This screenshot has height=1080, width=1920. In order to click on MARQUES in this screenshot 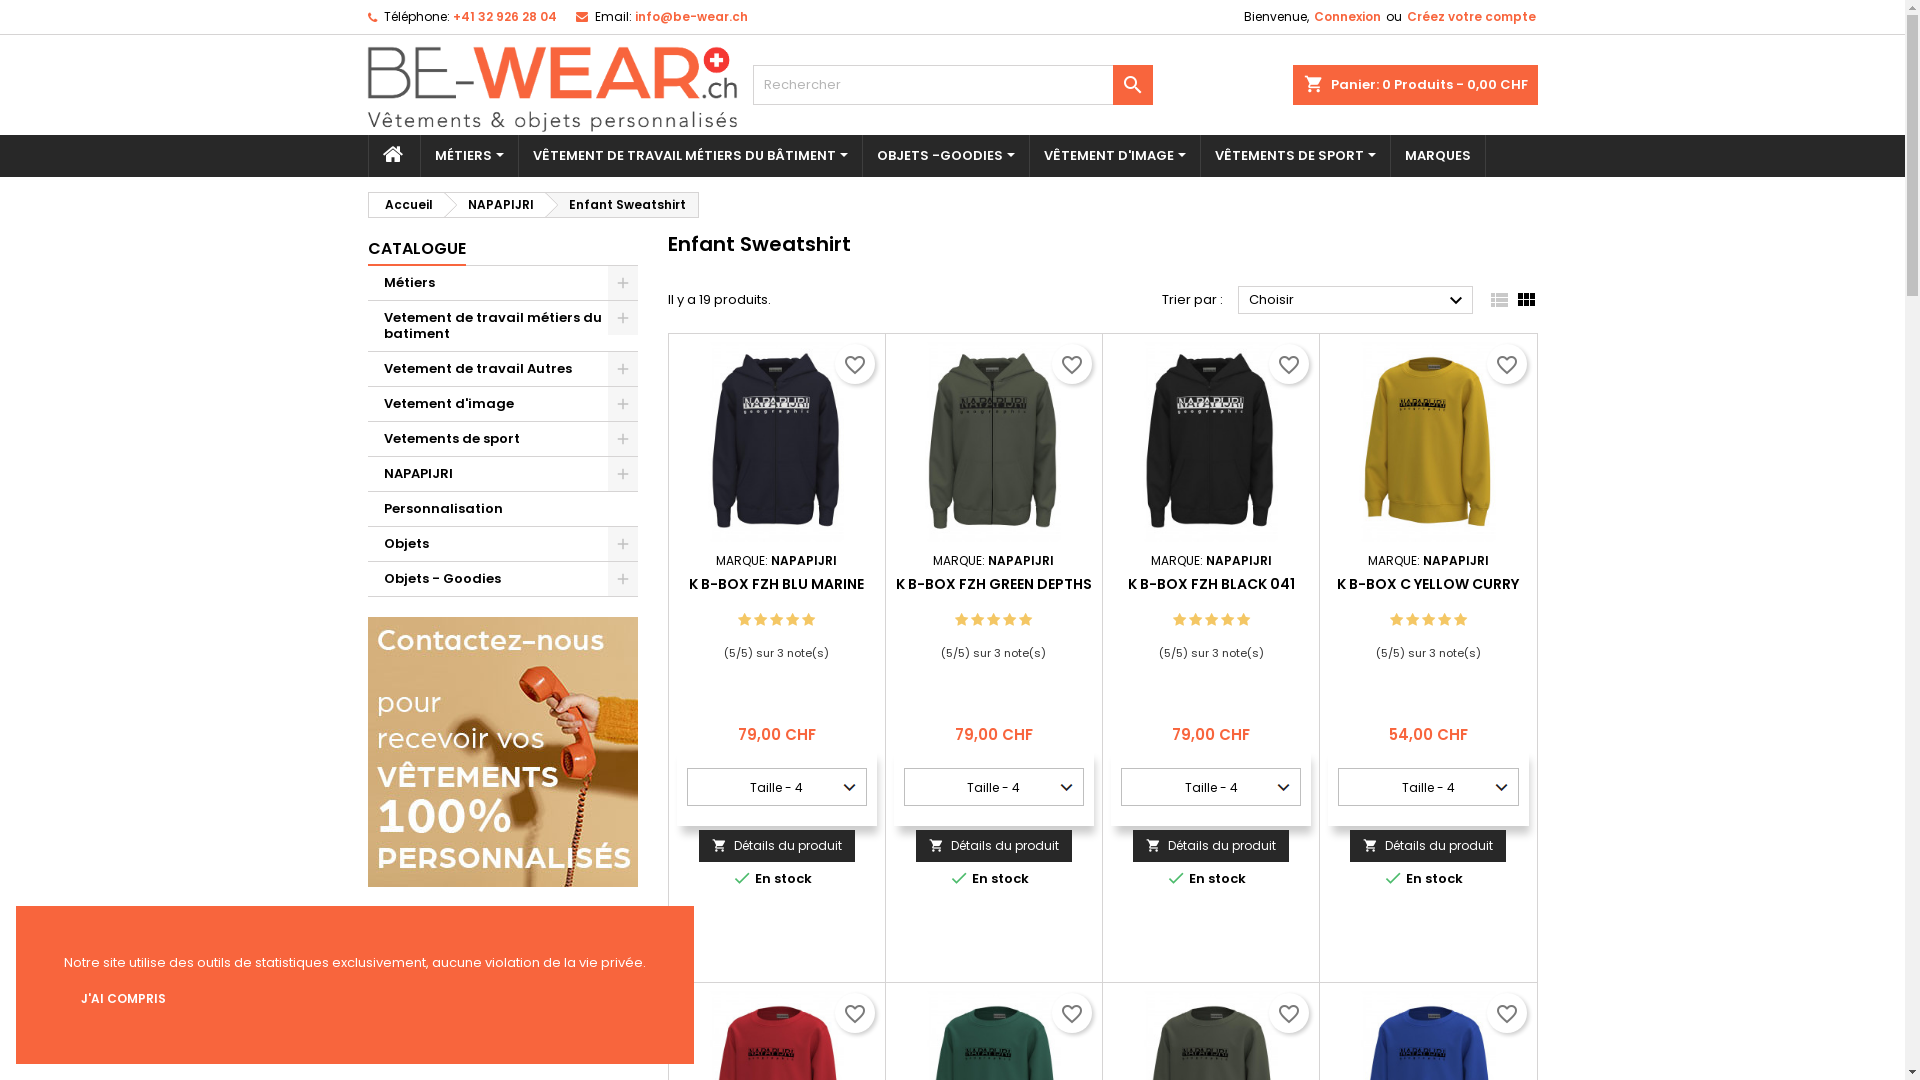, I will do `click(1437, 156)`.